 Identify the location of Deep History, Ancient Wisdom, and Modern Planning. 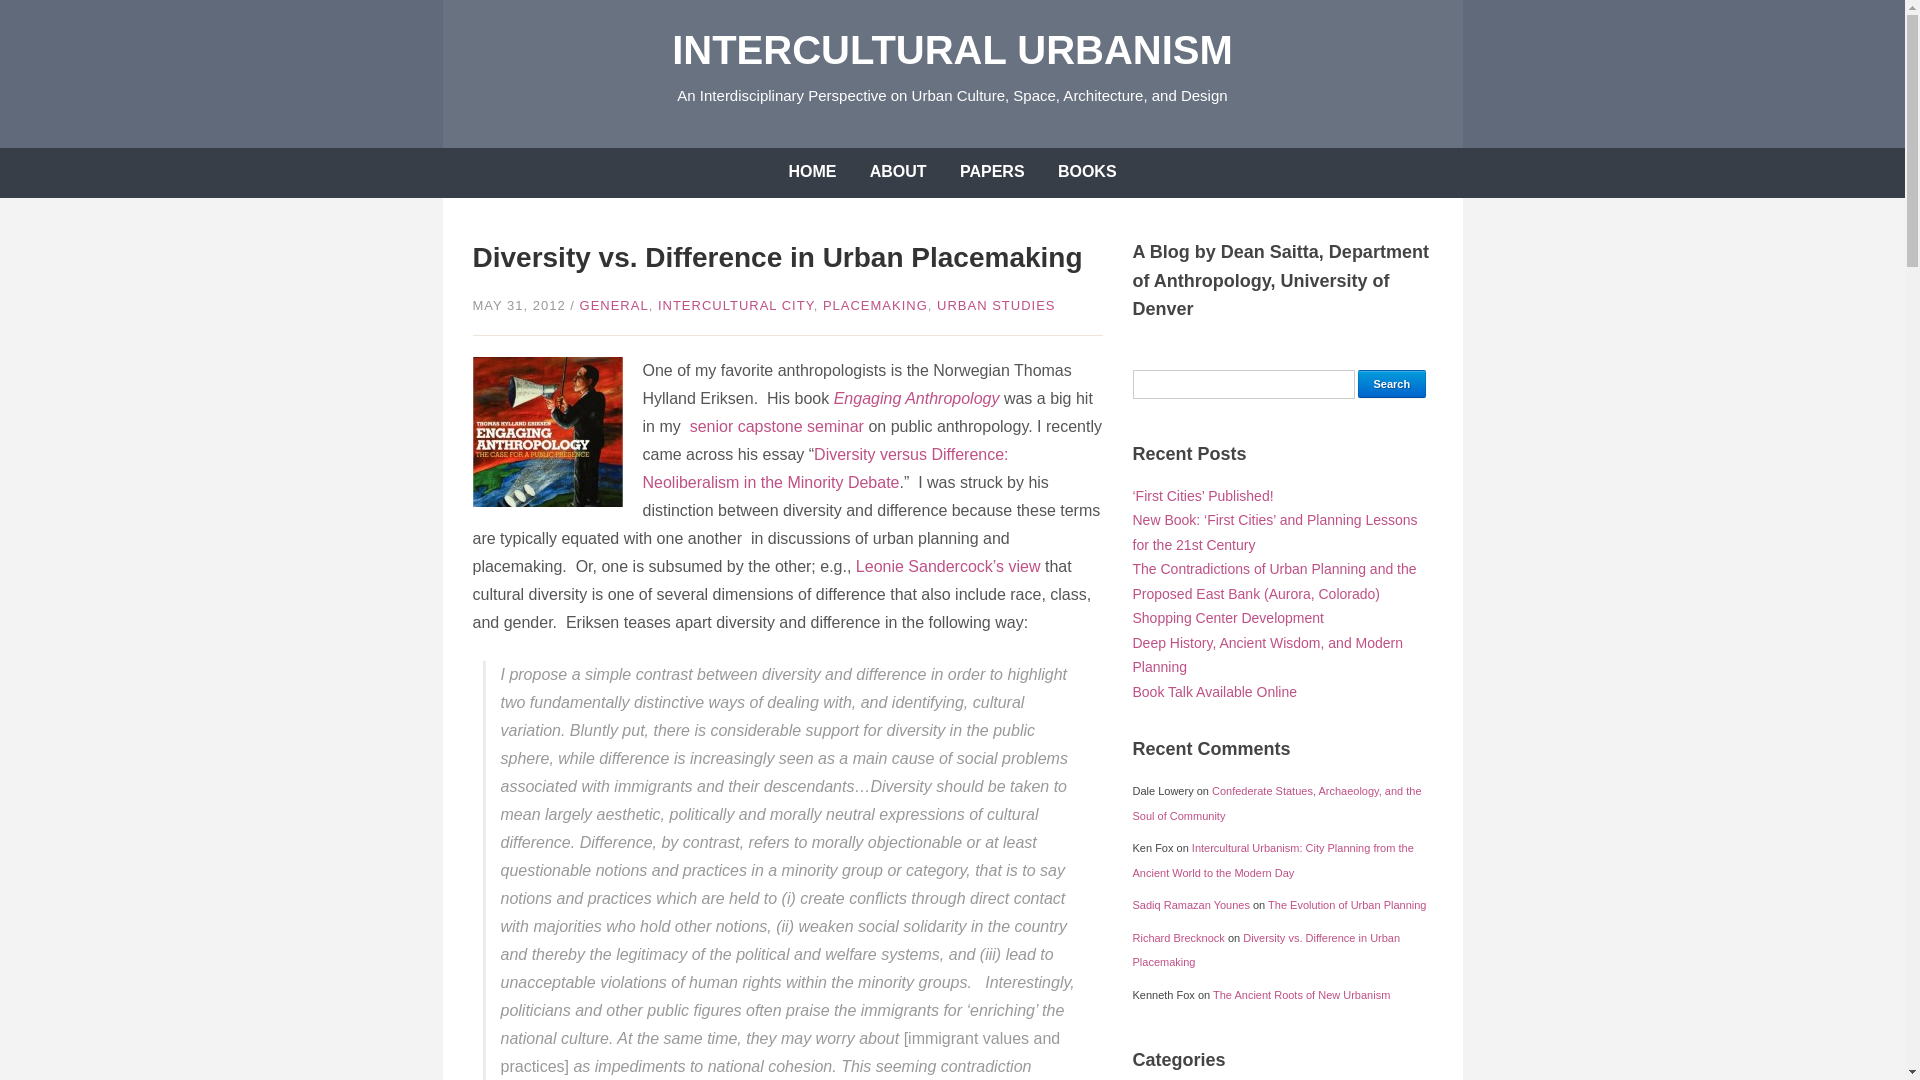
(1268, 656).